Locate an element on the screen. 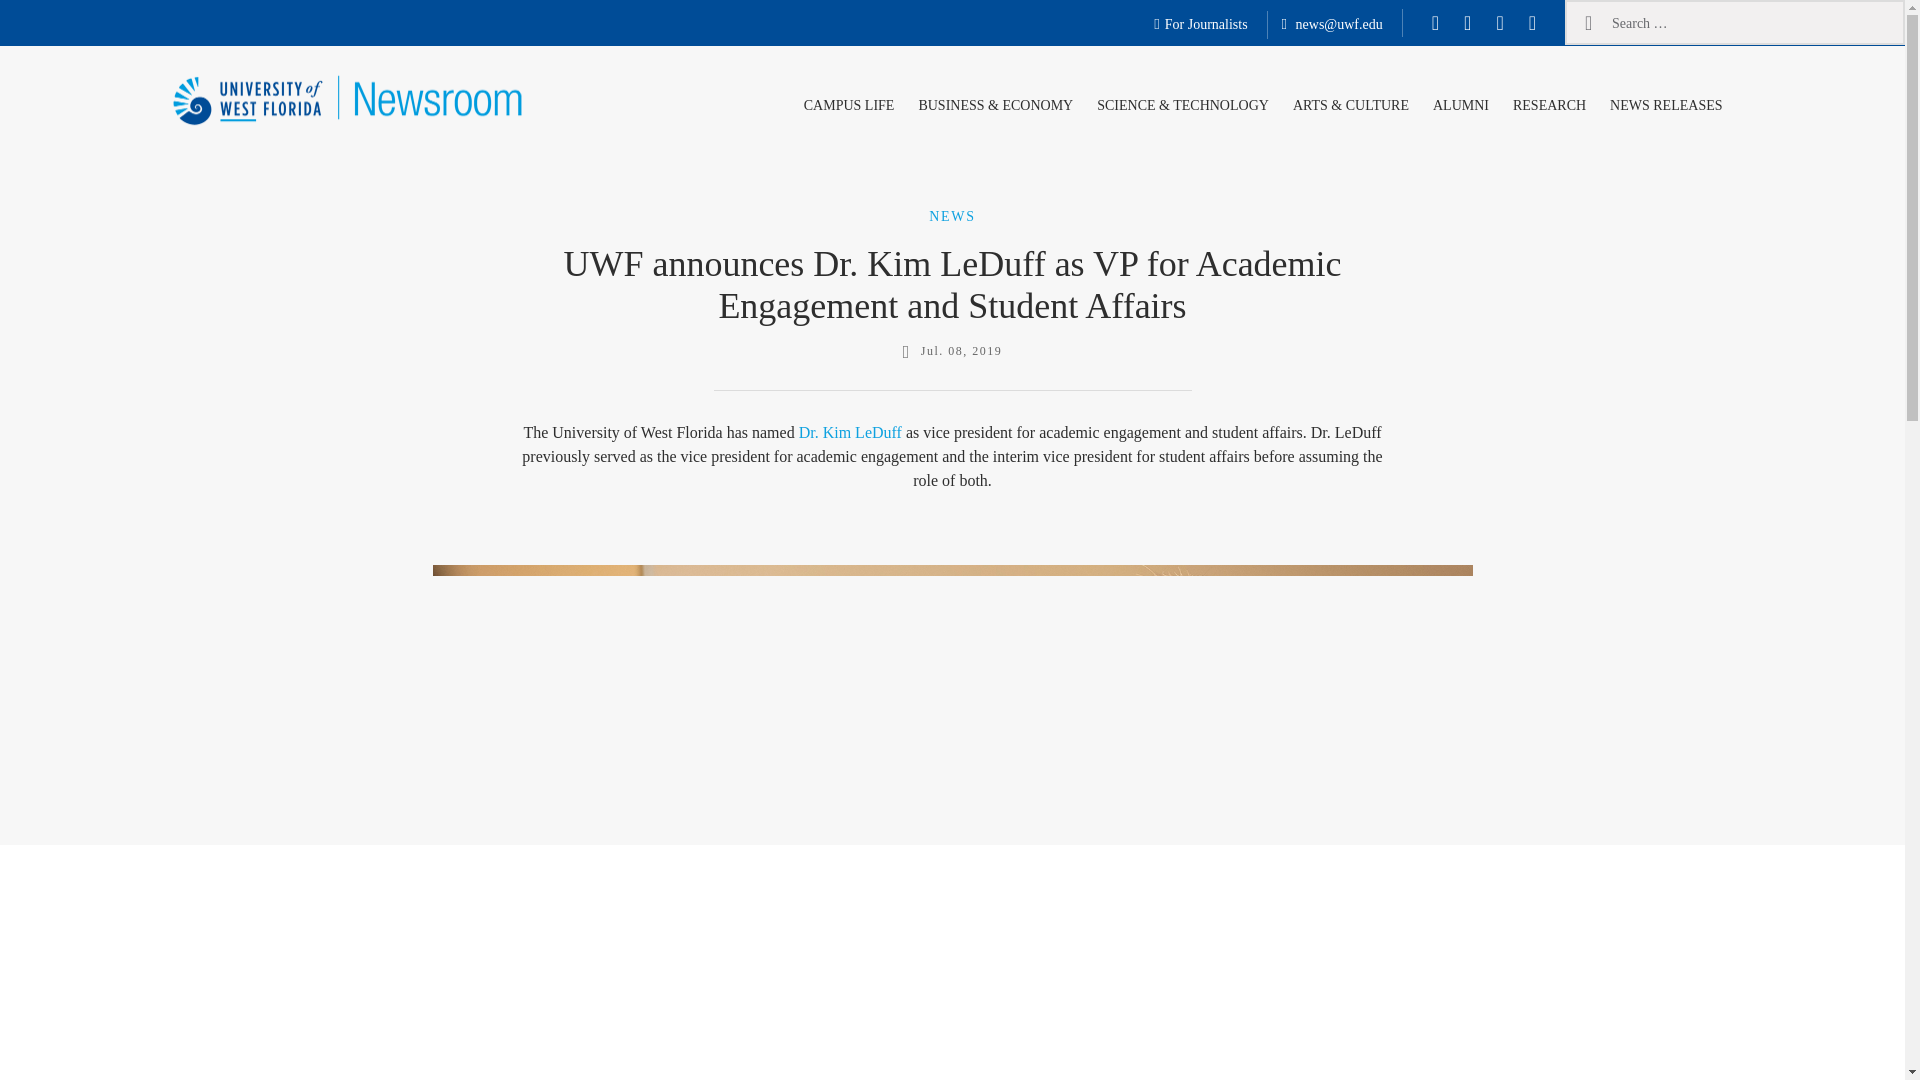  Follow us on X is located at coordinates (1466, 22).